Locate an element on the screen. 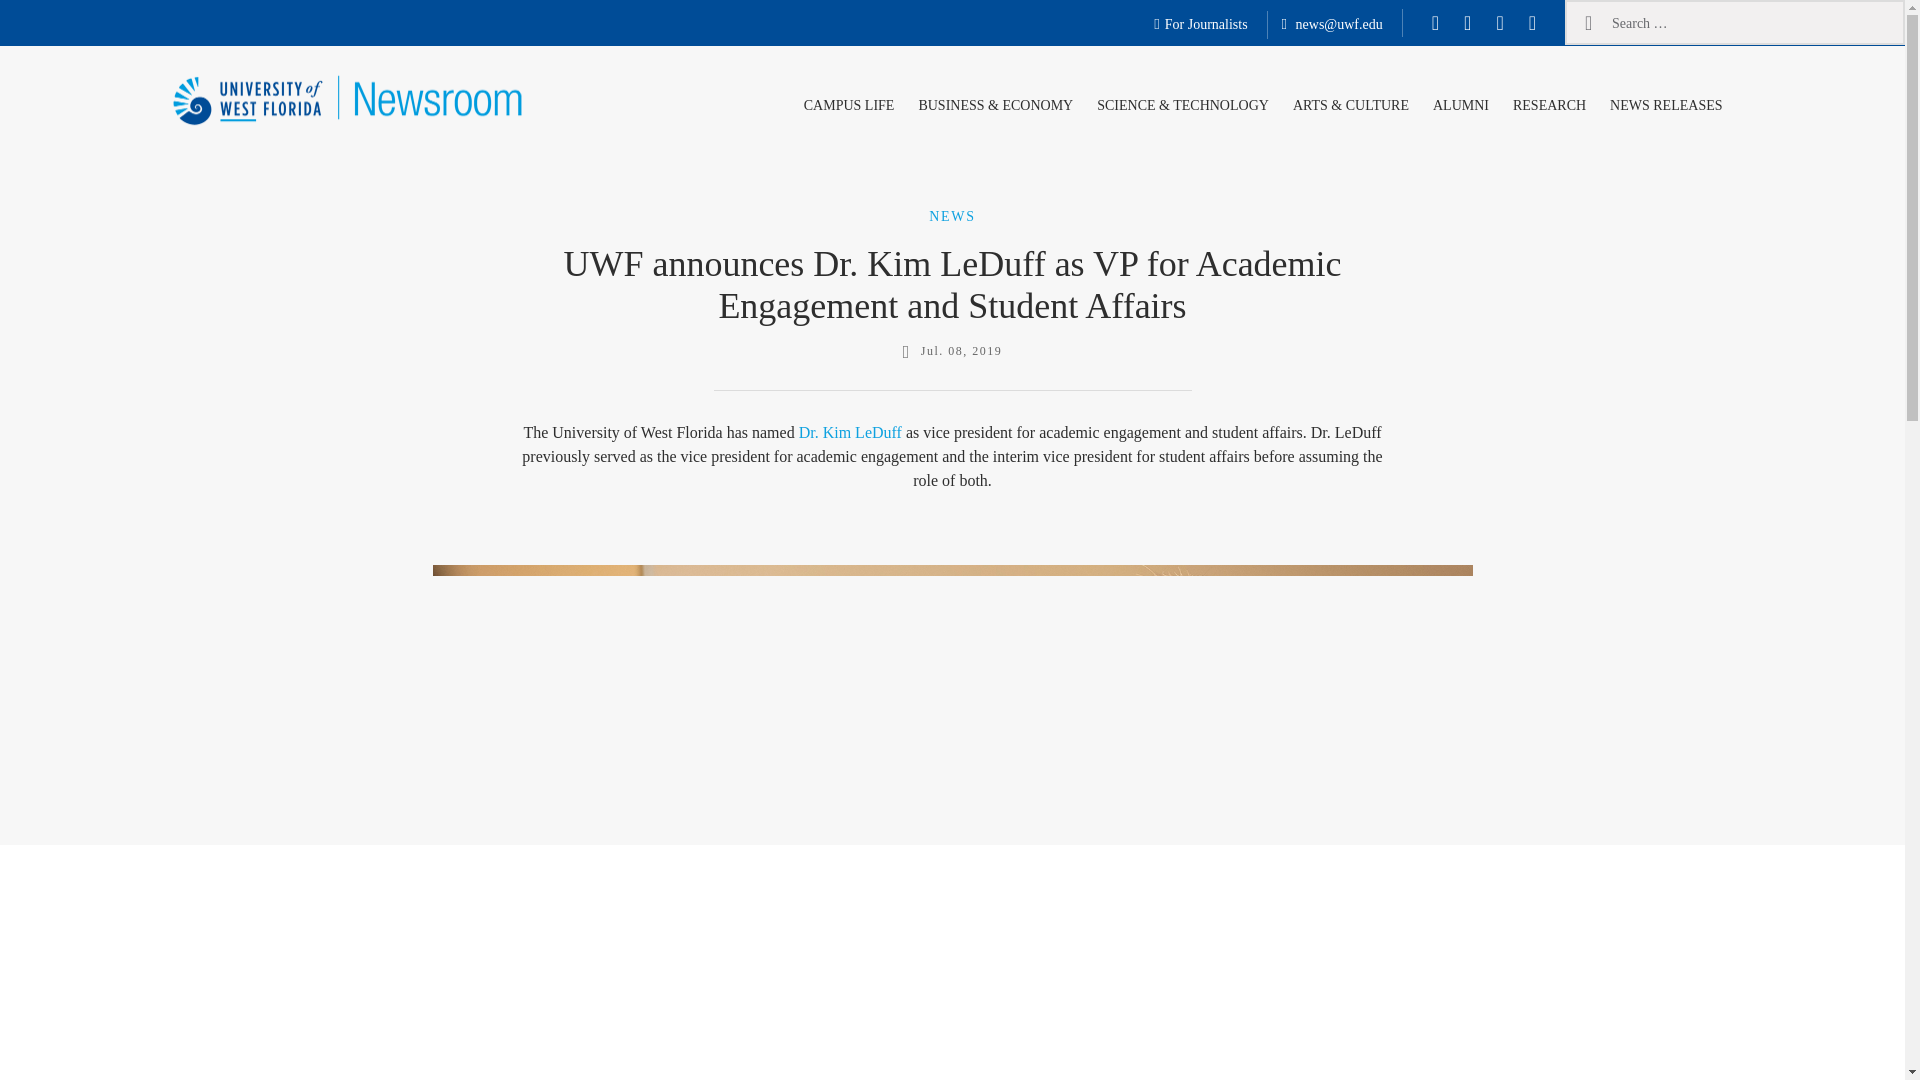  Follow us on X is located at coordinates (1466, 22).